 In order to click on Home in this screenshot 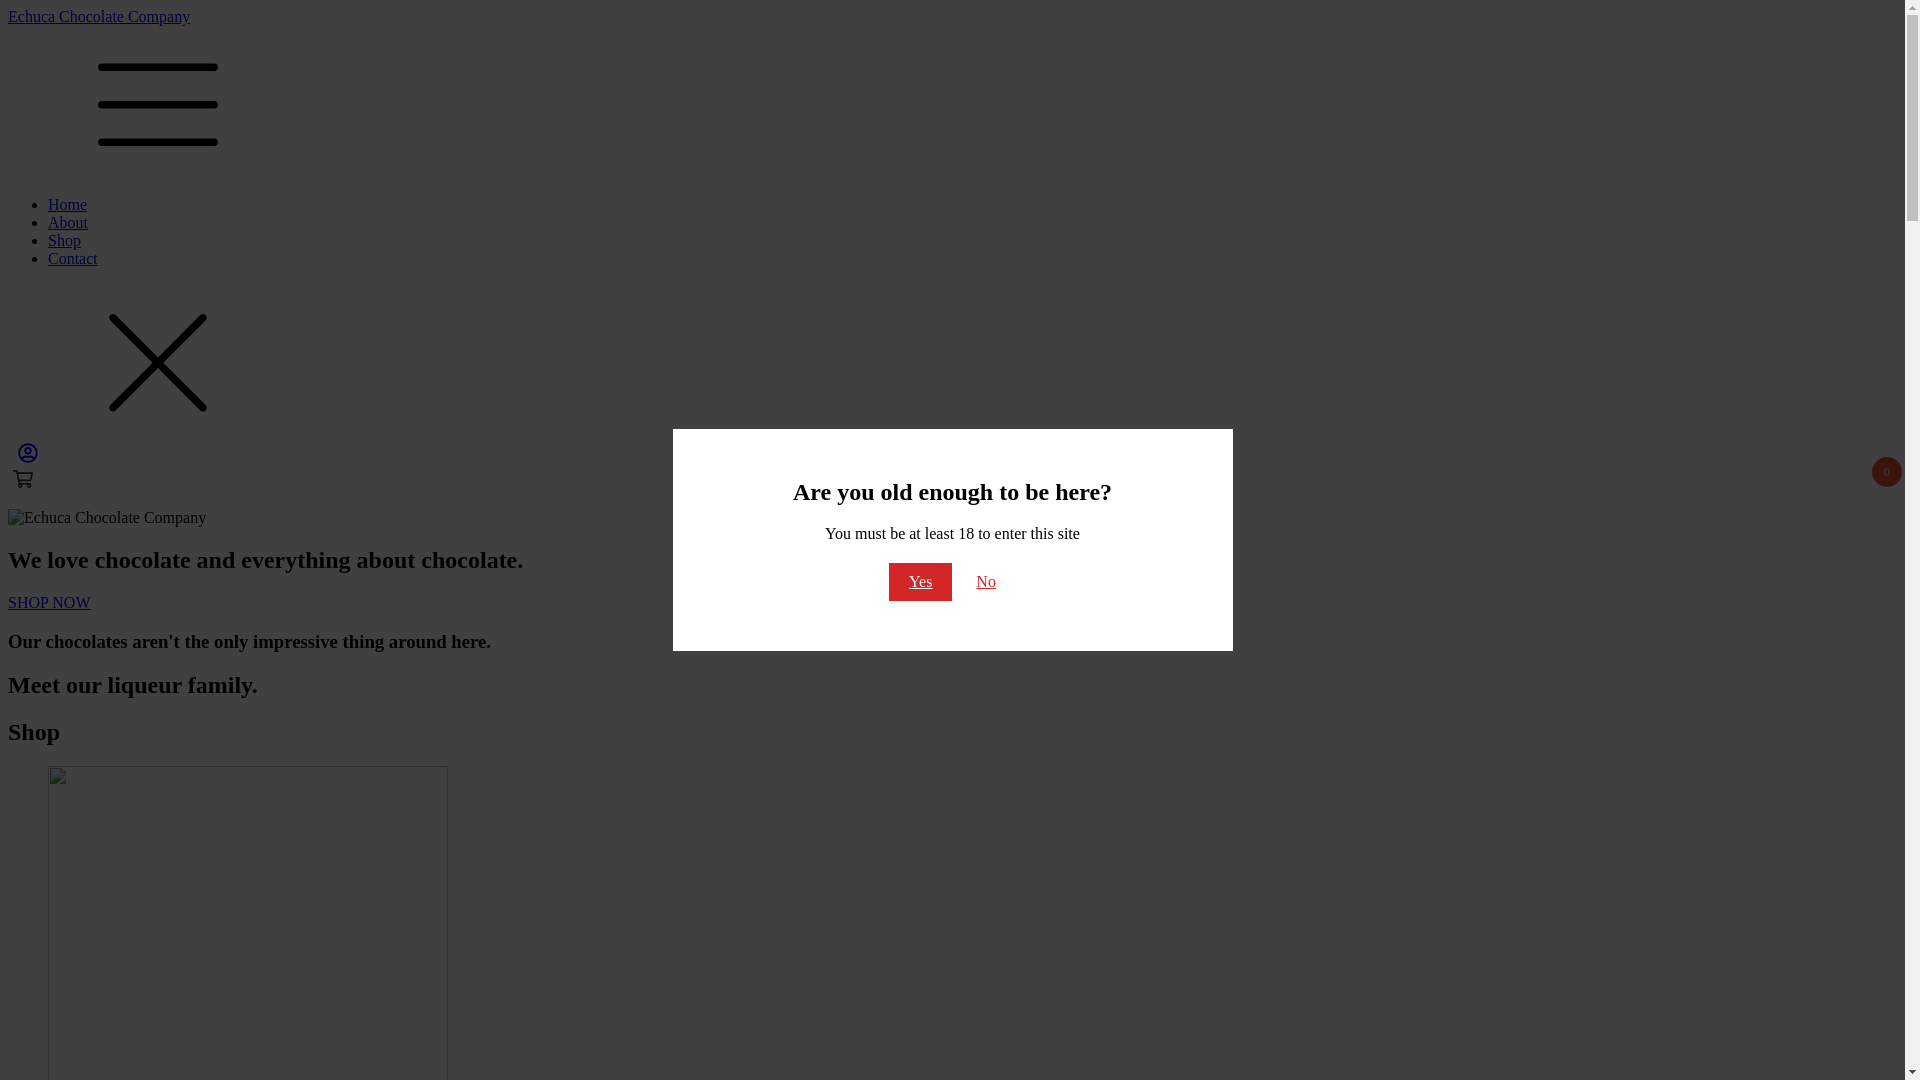, I will do `click(68, 204)`.